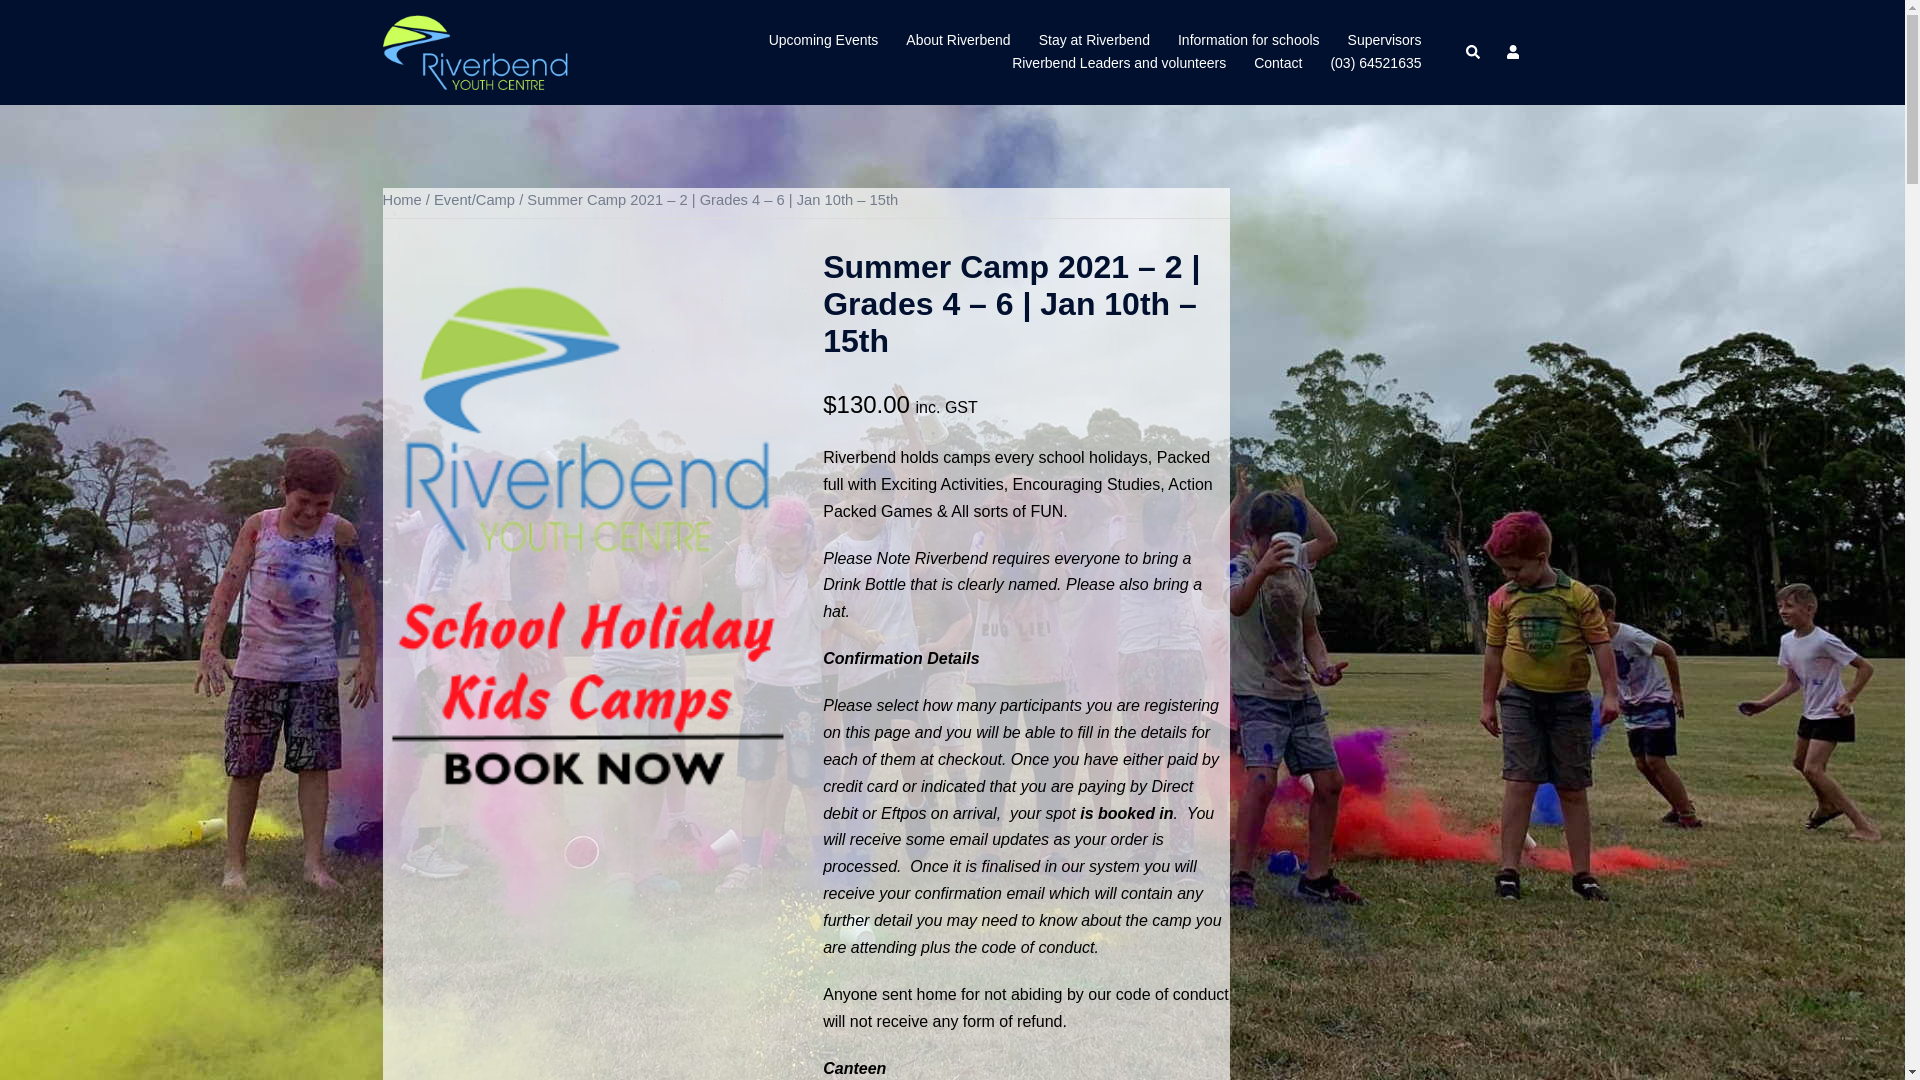 The height and width of the screenshot is (1080, 1920). What do you see at coordinates (1094, 41) in the screenshot?
I see `Stay at Riverbend` at bounding box center [1094, 41].